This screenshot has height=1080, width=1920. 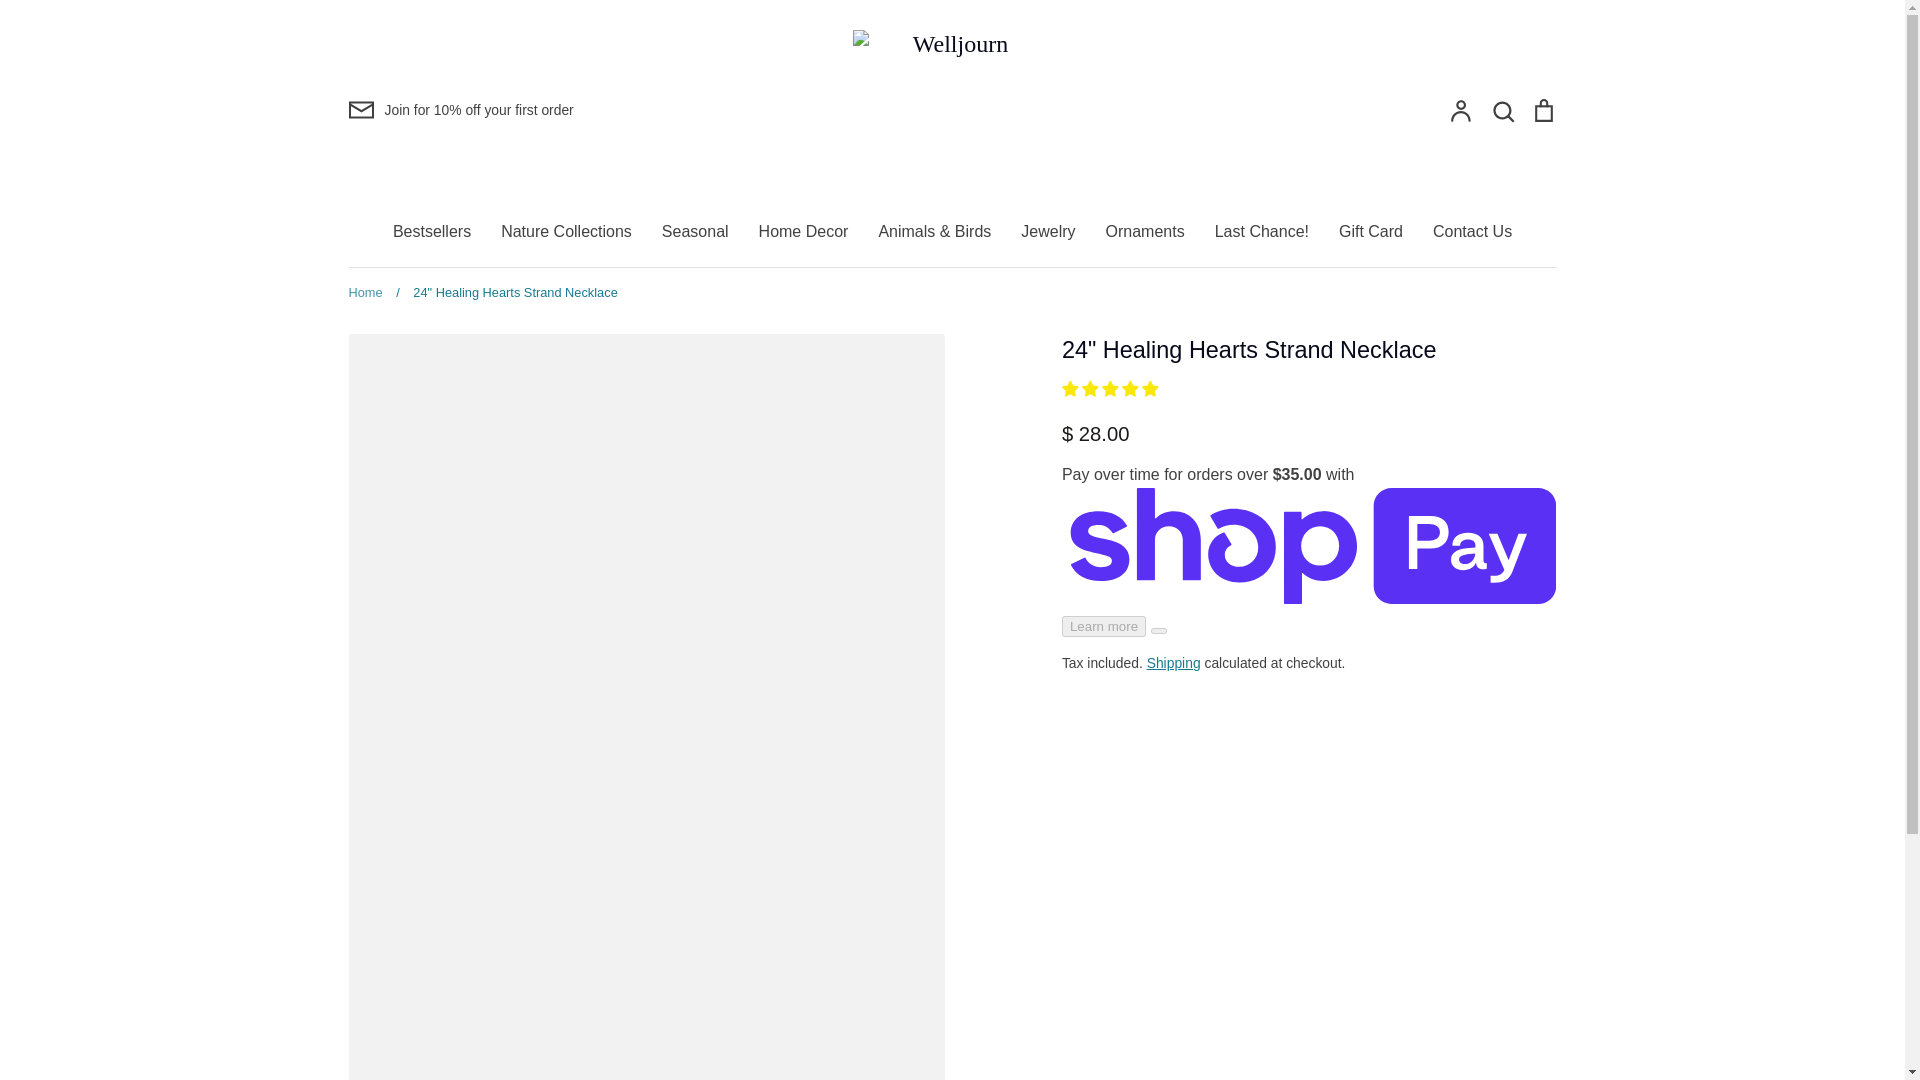 I want to click on Nature Collections, so click(x=566, y=230).